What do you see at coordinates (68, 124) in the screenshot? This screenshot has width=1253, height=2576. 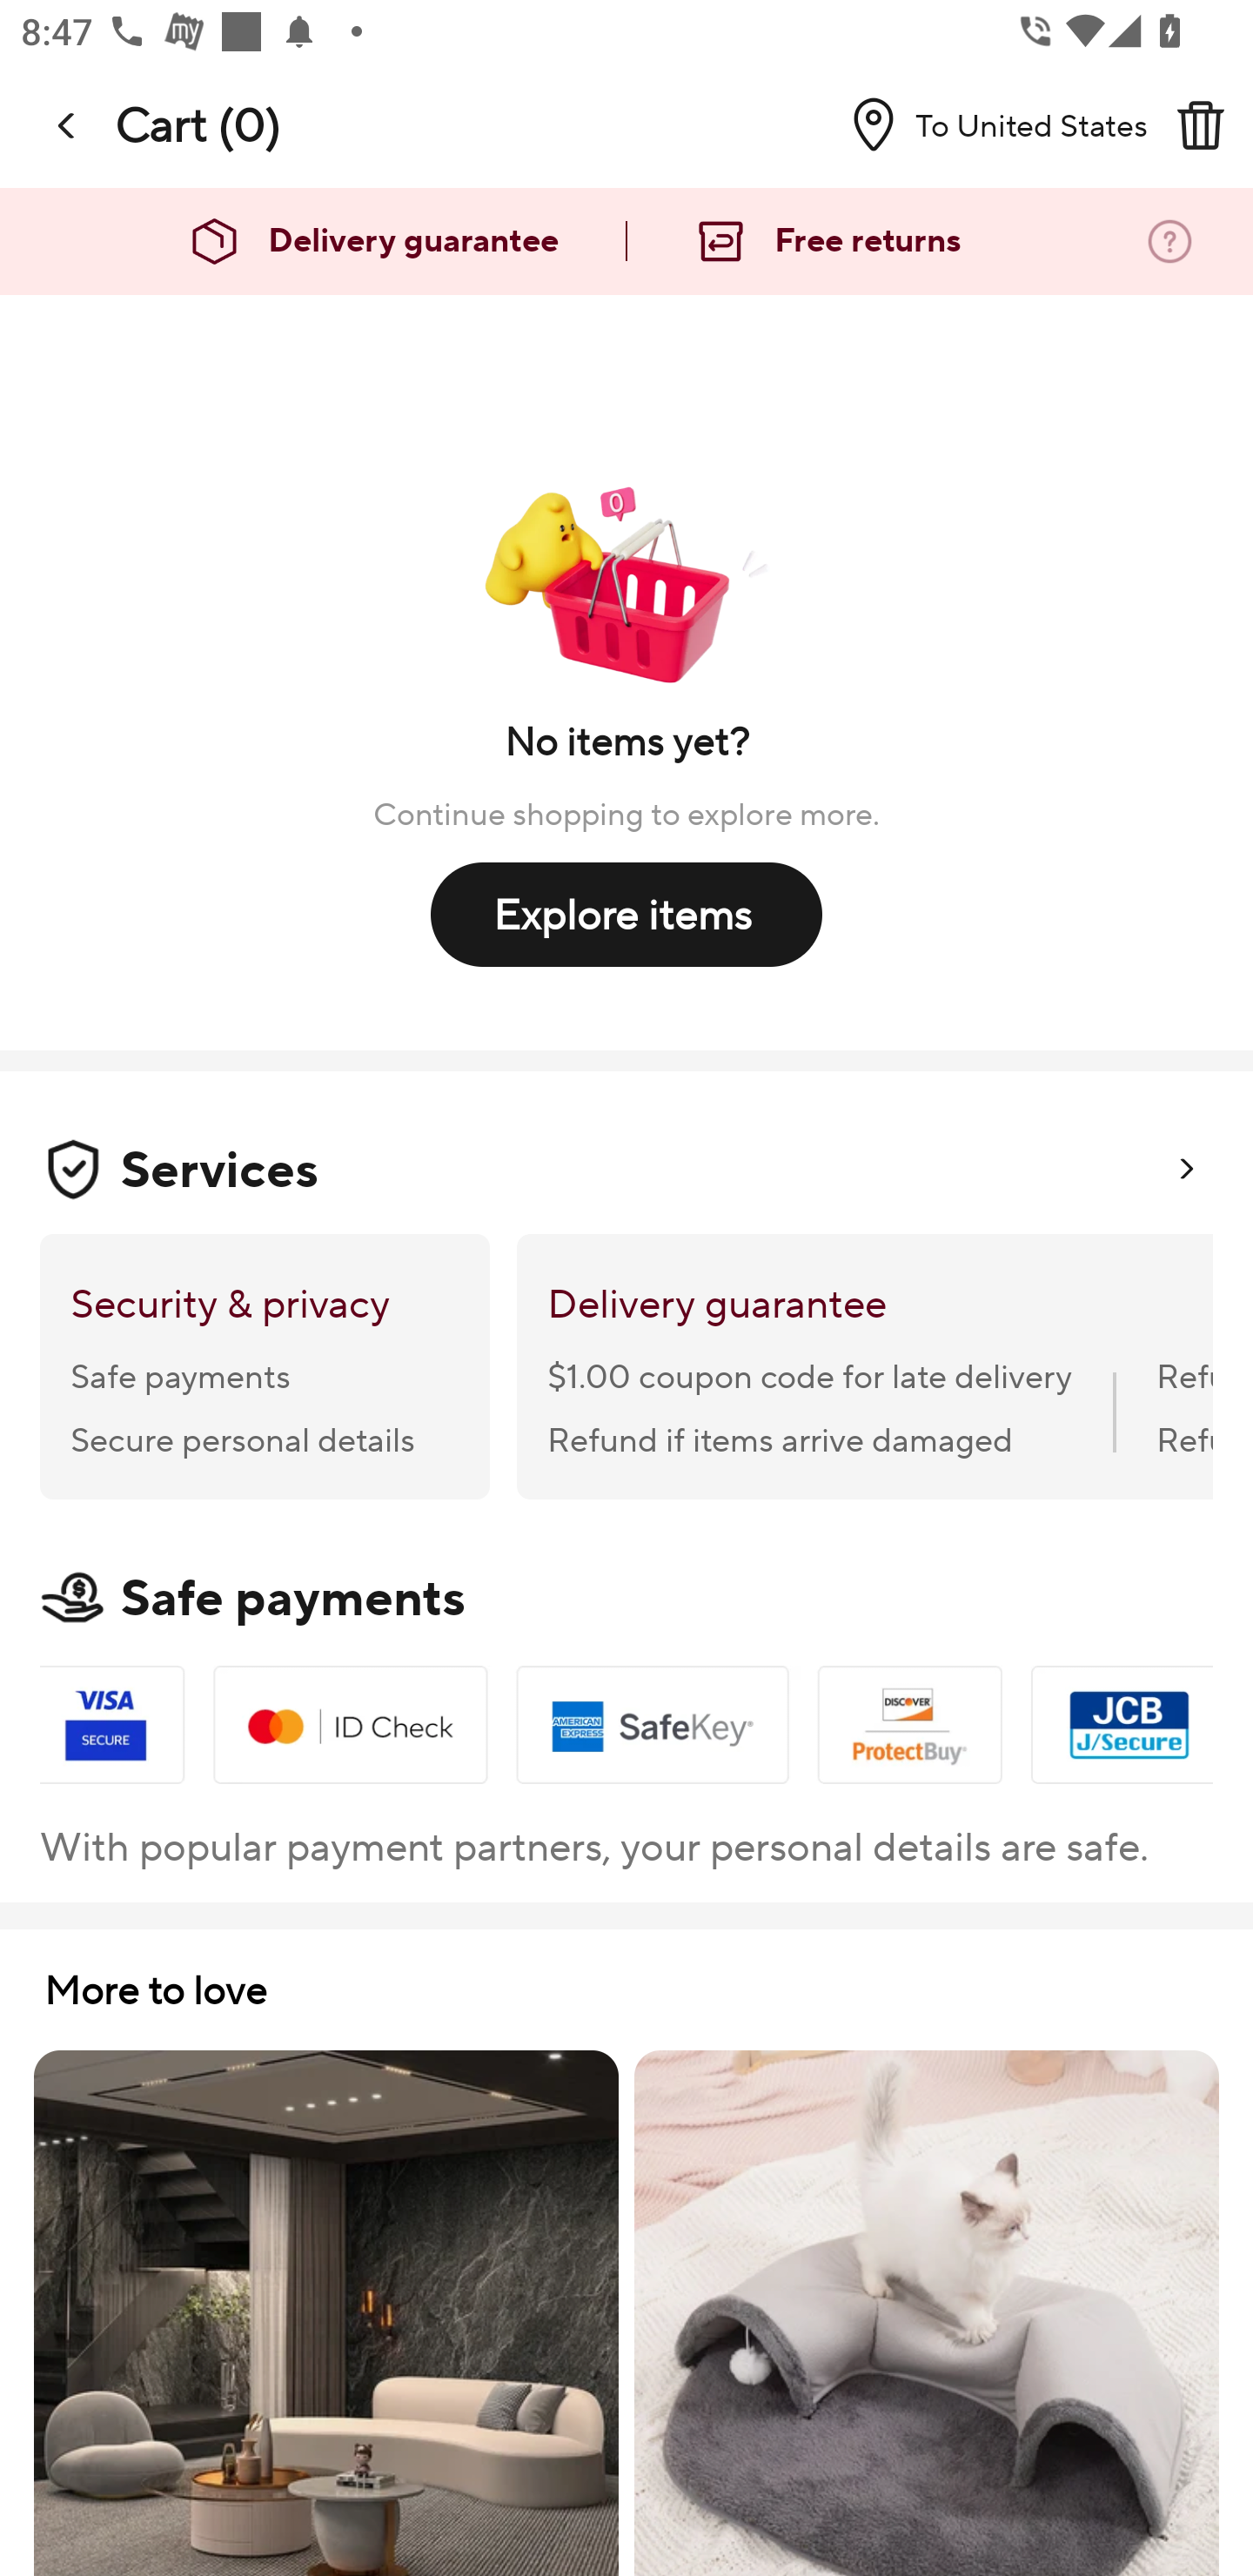 I see `` at bounding box center [68, 124].